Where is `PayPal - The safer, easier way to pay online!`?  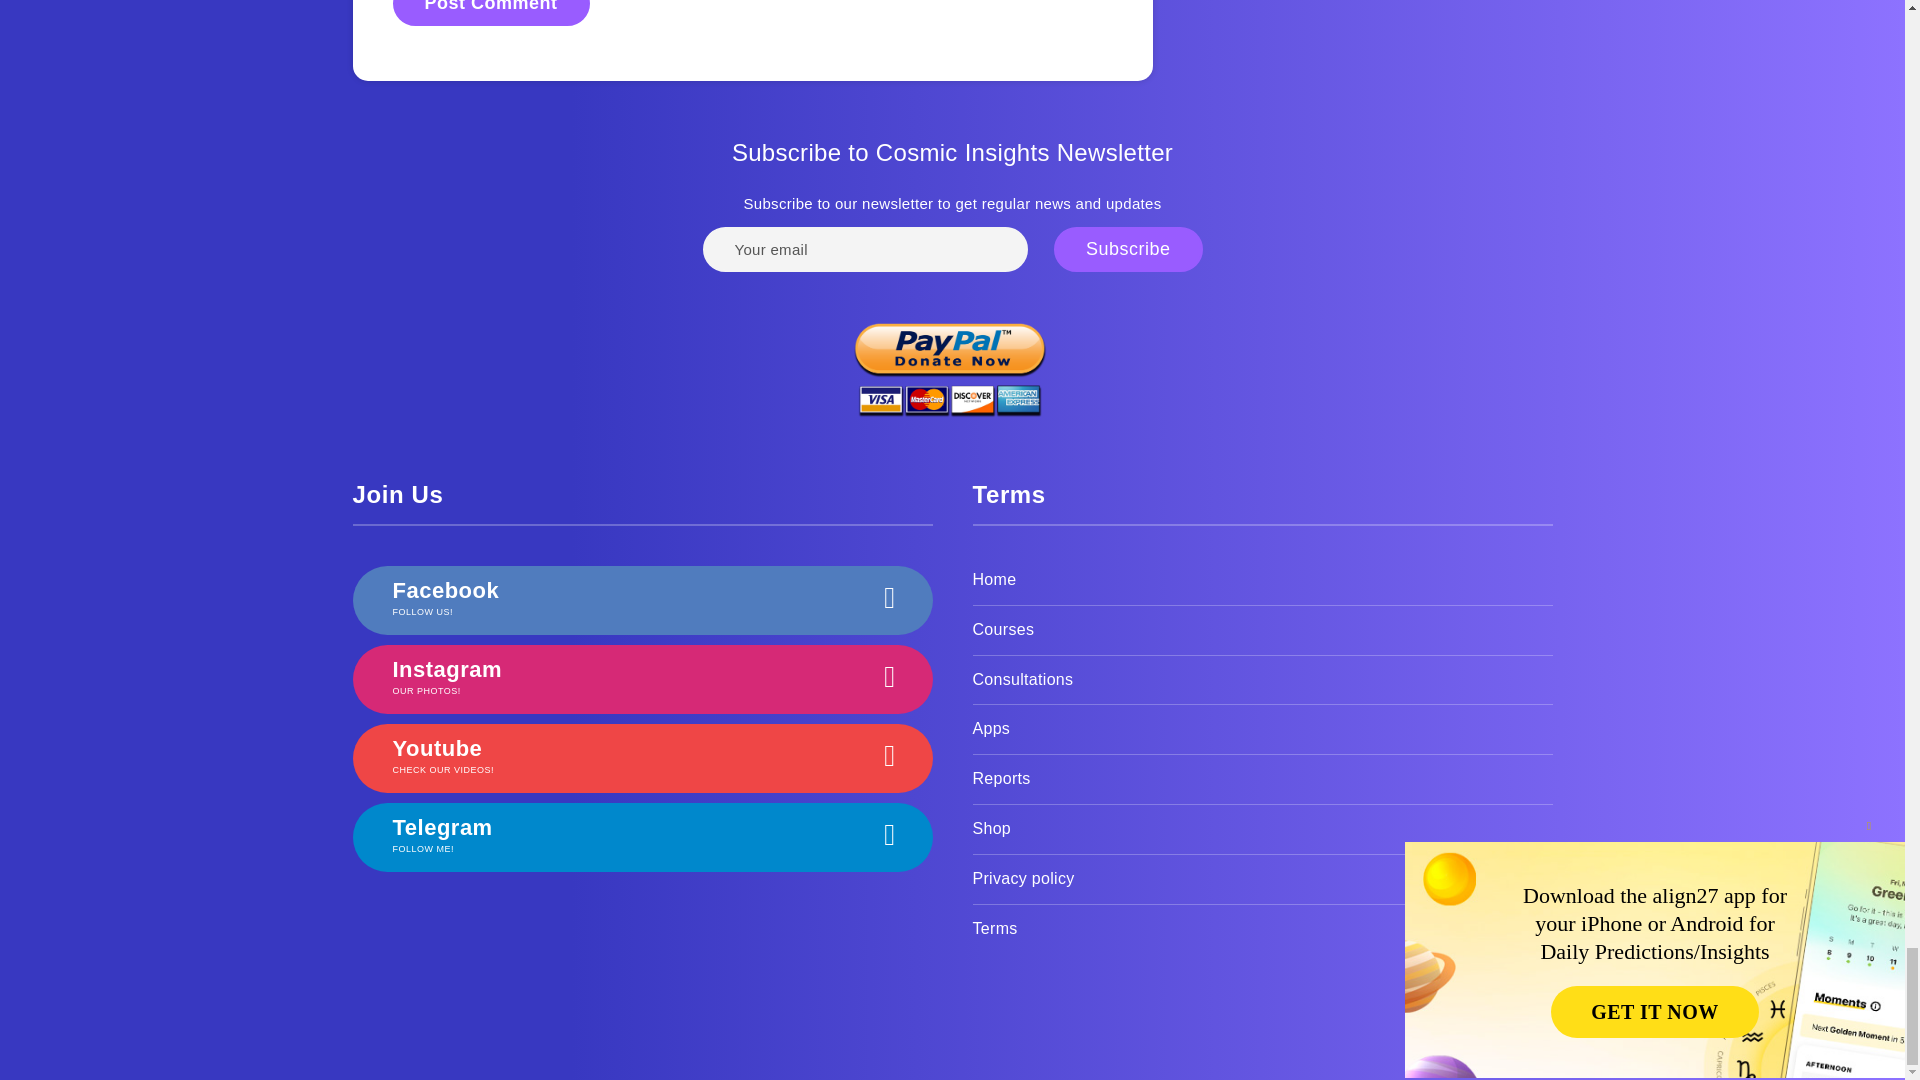
PayPal - The safer, easier way to pay online! is located at coordinates (950, 360).